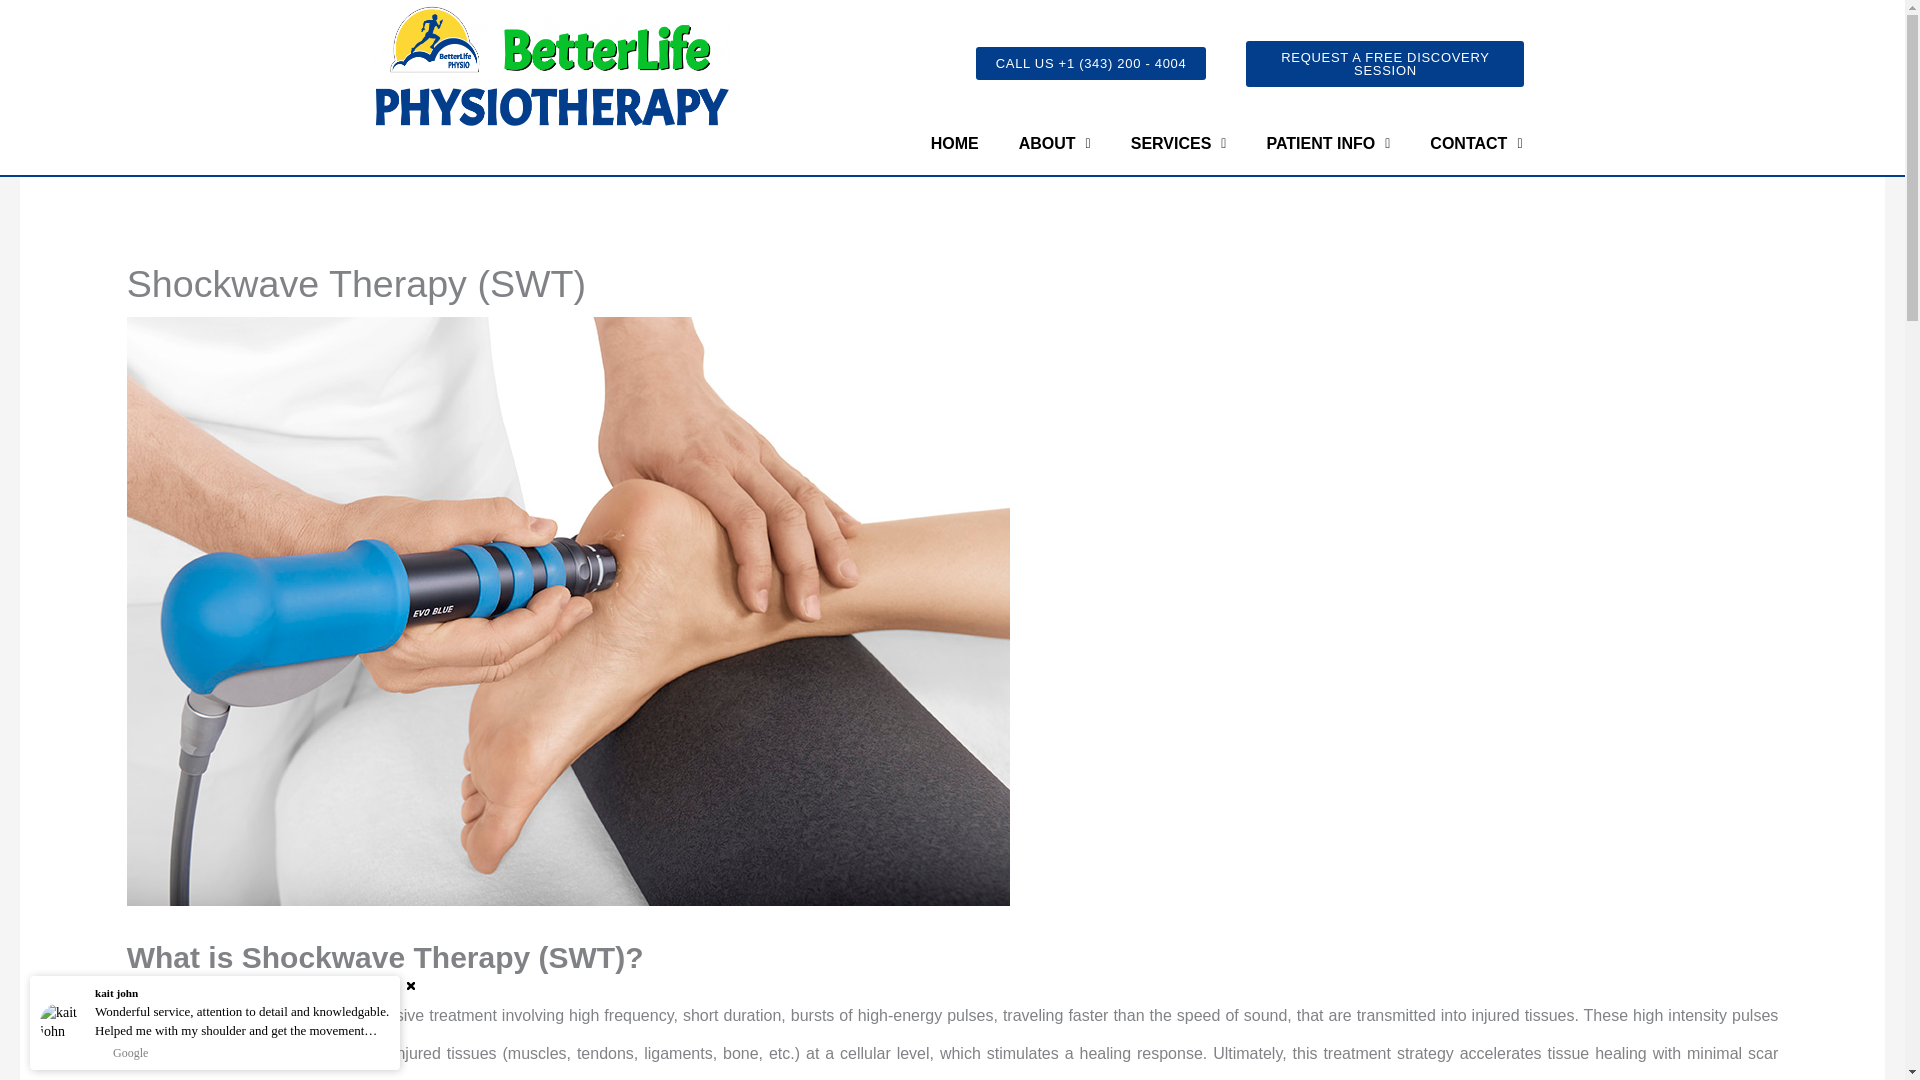 This screenshot has width=1920, height=1080. What do you see at coordinates (1054, 144) in the screenshot?
I see `ABOUT` at bounding box center [1054, 144].